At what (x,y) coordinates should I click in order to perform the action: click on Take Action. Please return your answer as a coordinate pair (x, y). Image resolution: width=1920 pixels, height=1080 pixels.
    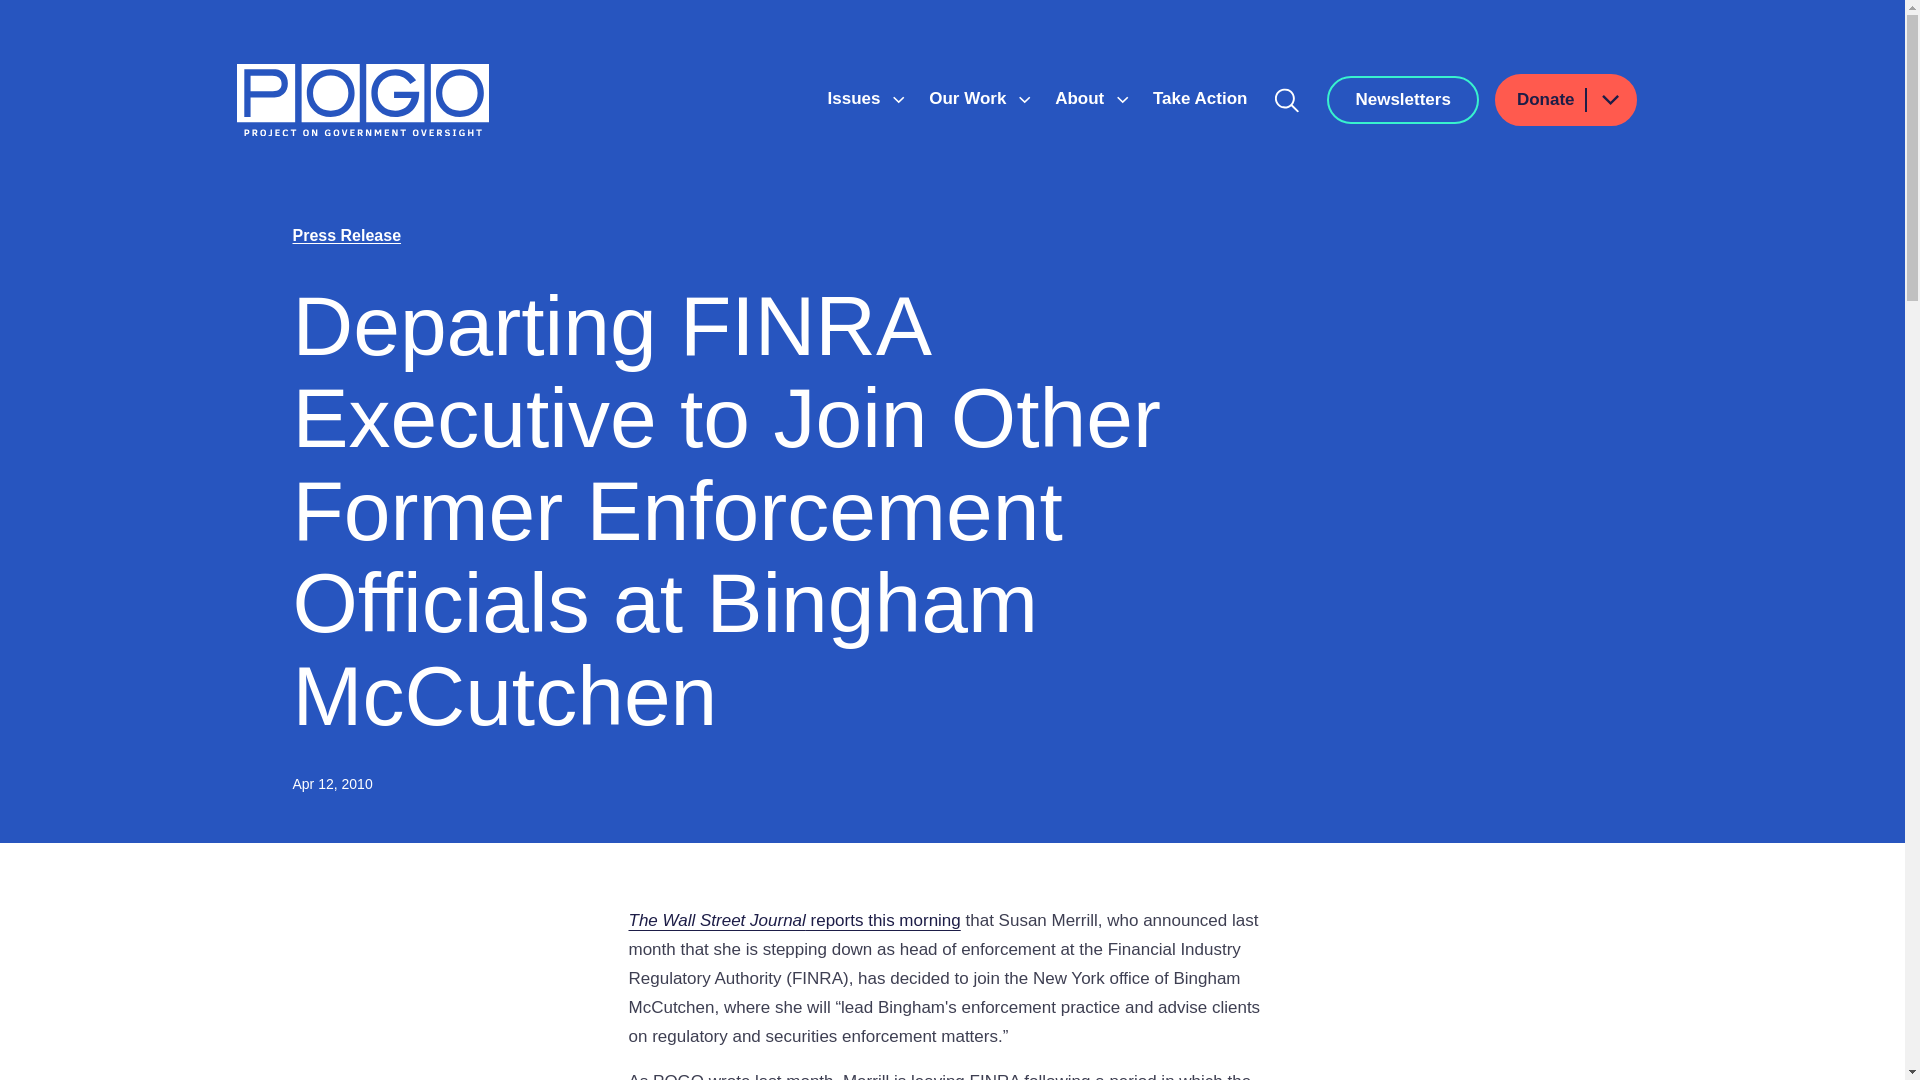
    Looking at the image, I should click on (1200, 98).